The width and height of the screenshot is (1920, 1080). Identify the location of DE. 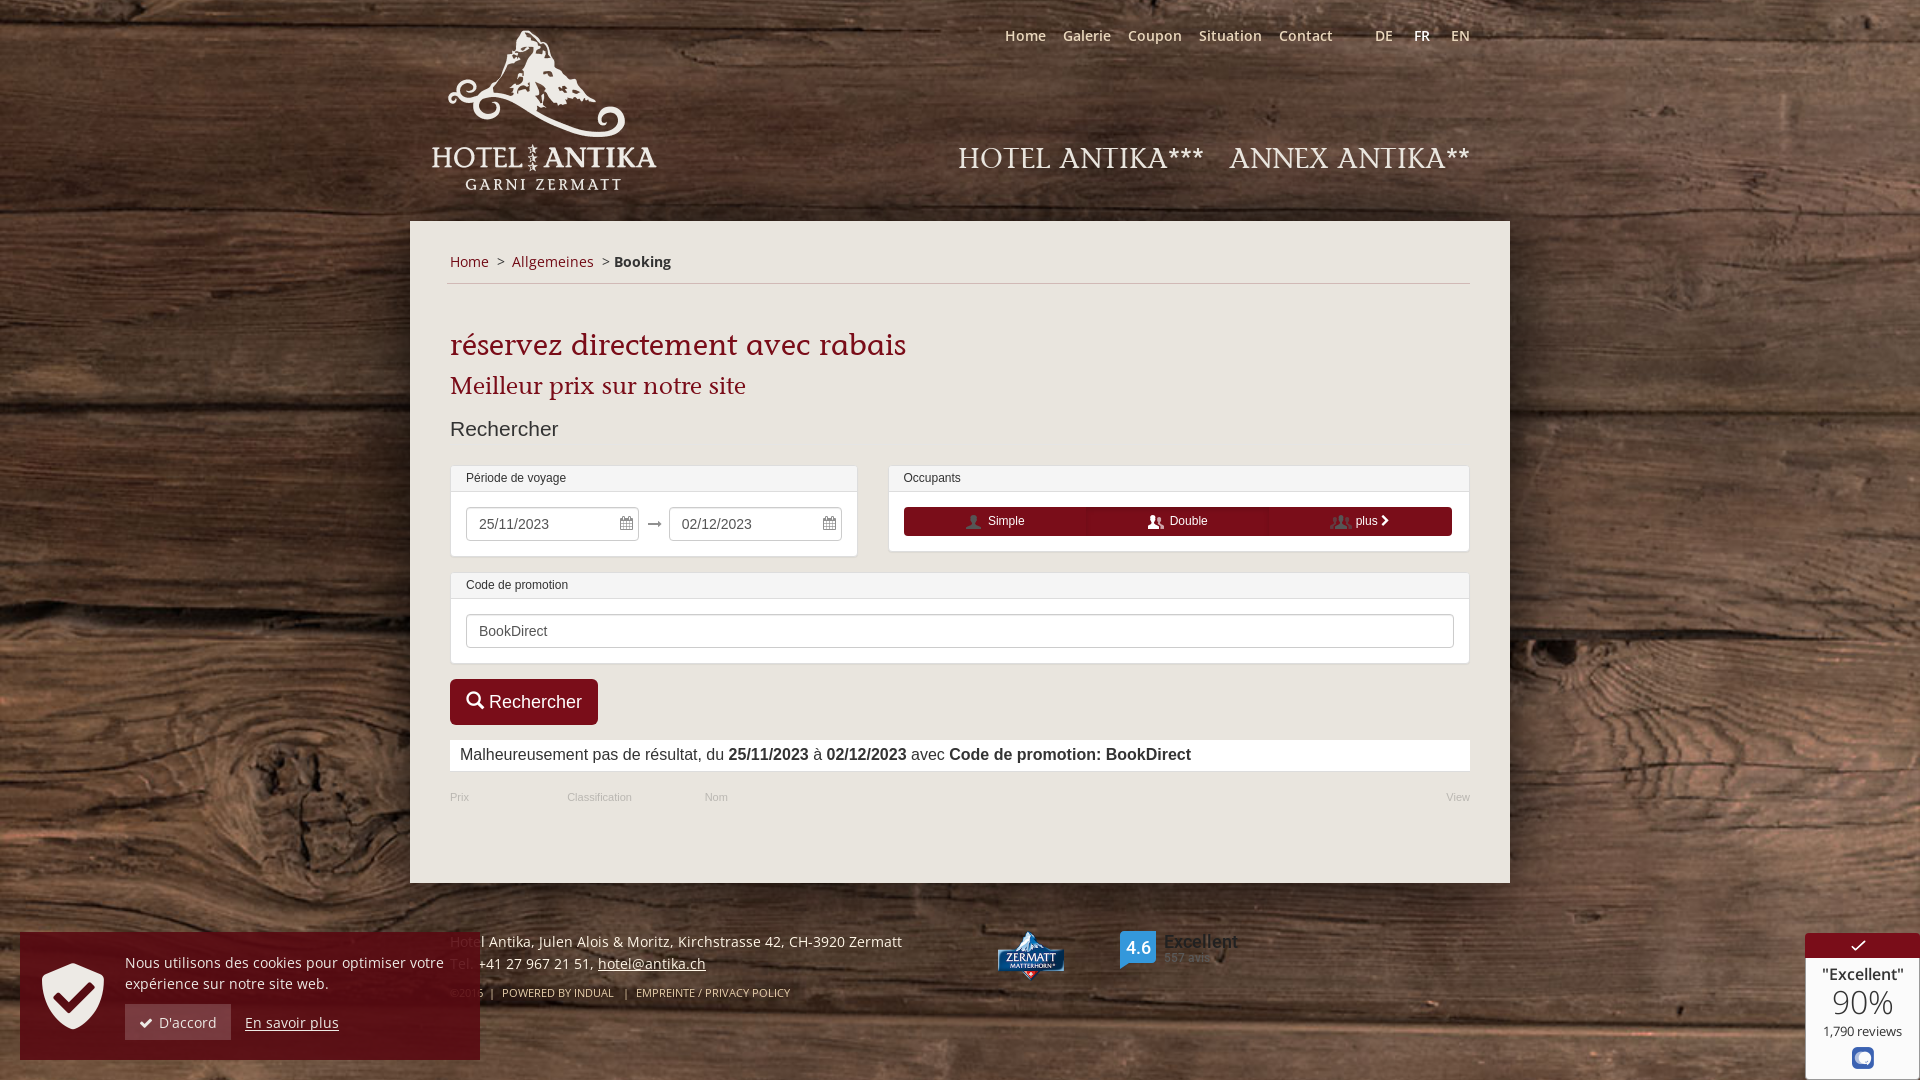
(1376, 36).